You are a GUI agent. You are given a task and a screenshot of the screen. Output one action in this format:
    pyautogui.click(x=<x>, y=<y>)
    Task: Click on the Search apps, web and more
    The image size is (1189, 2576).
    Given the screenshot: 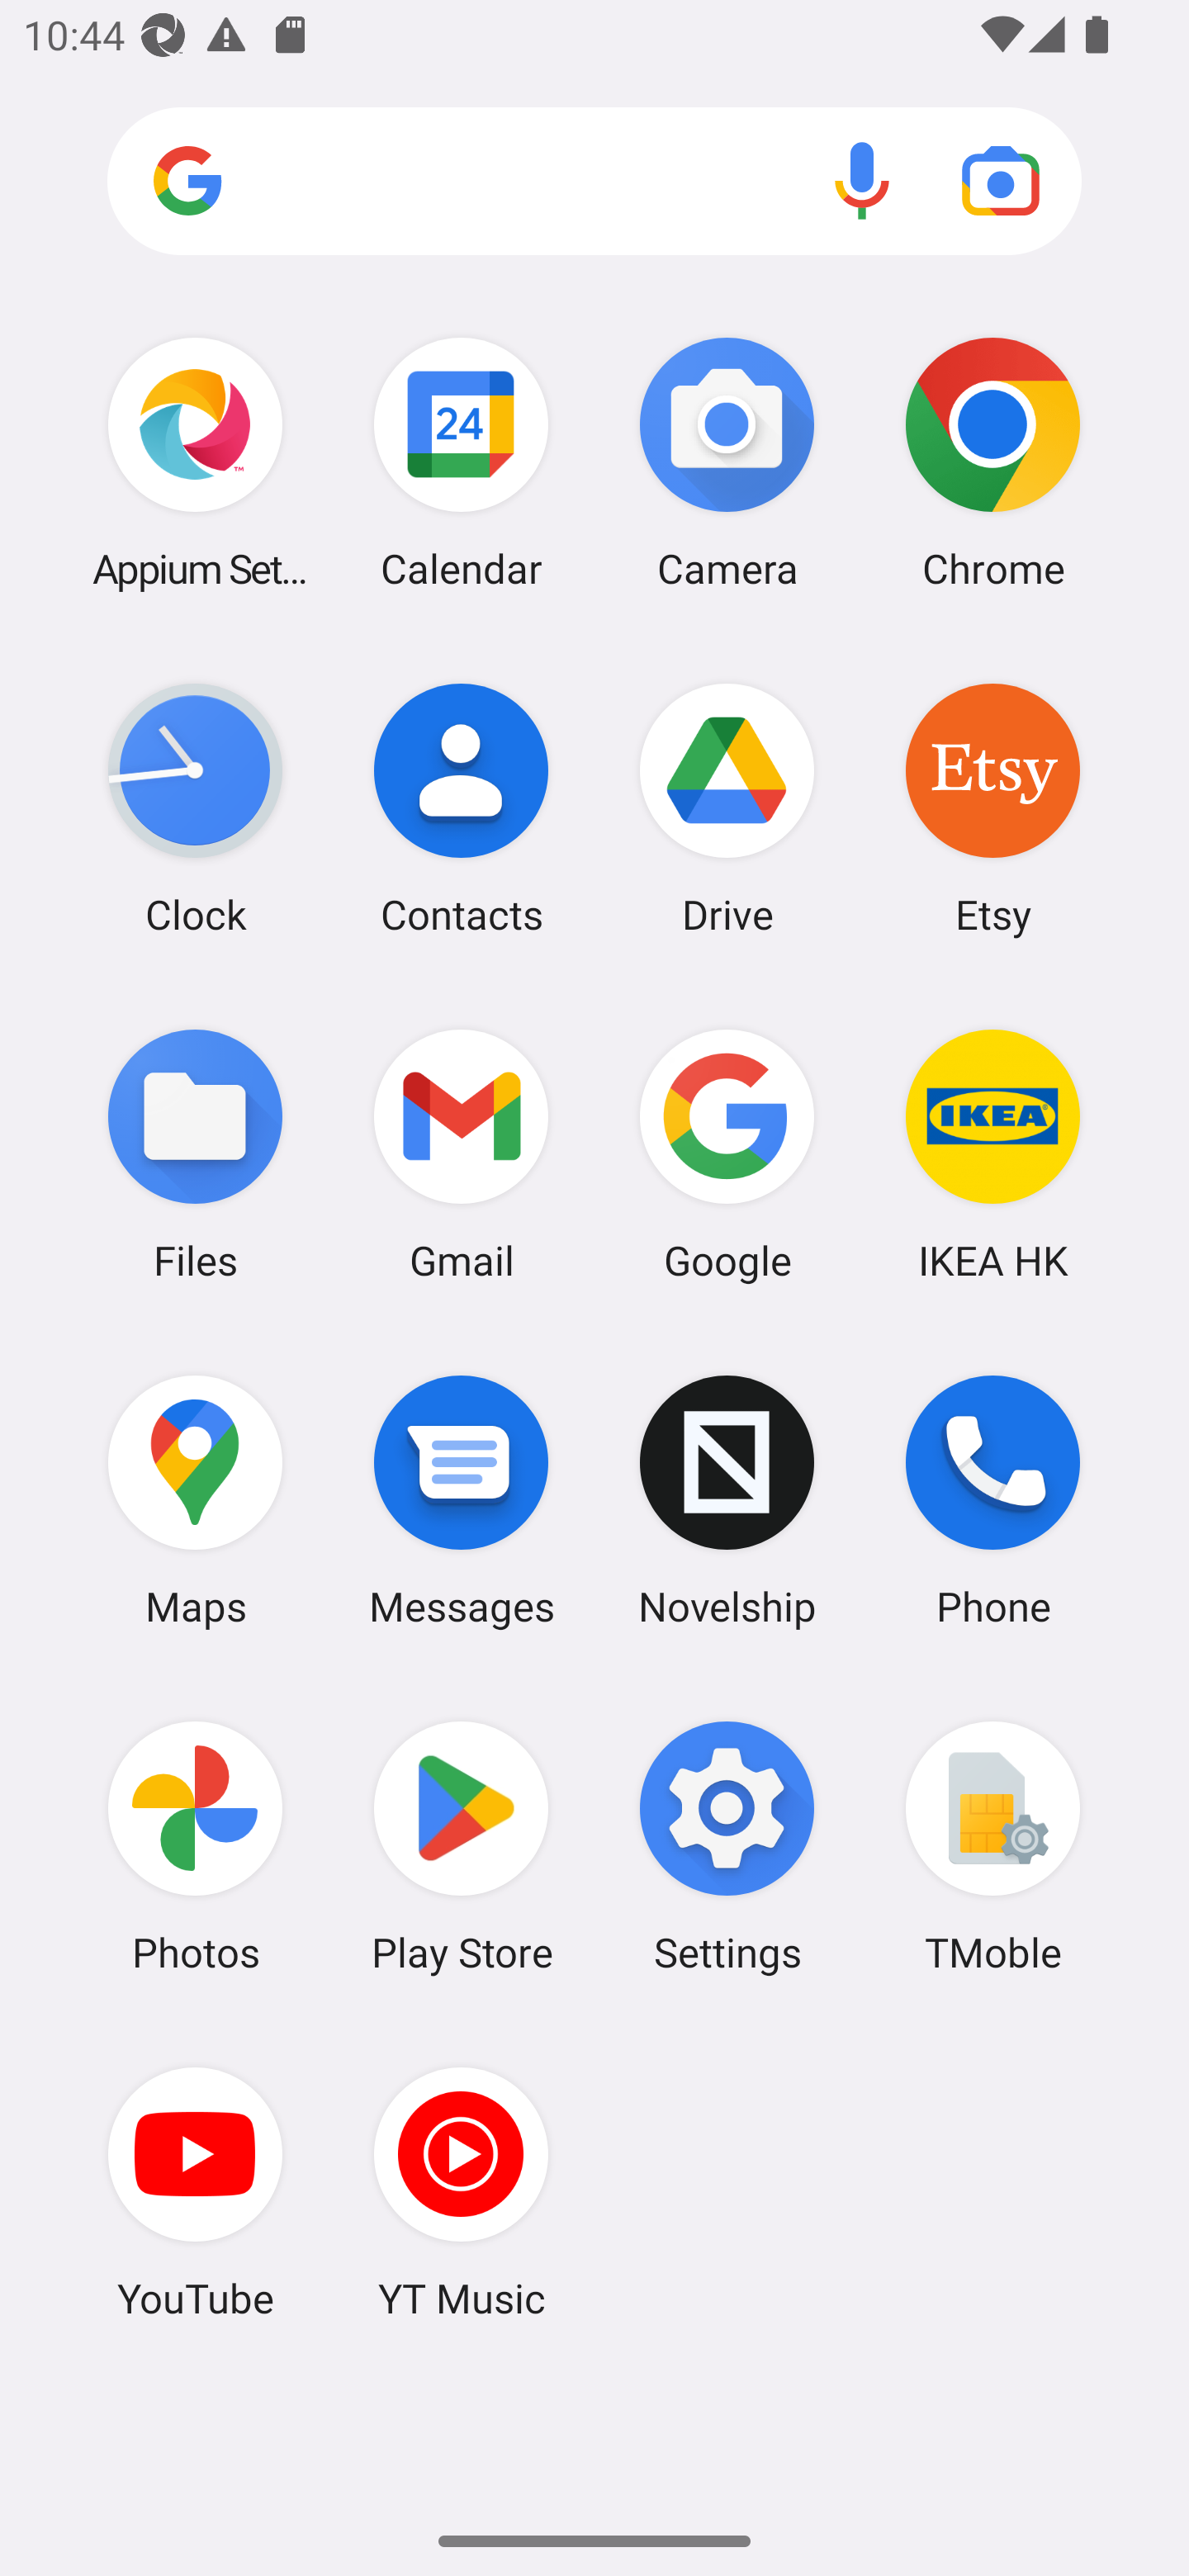 What is the action you would take?
    pyautogui.click(x=594, y=182)
    